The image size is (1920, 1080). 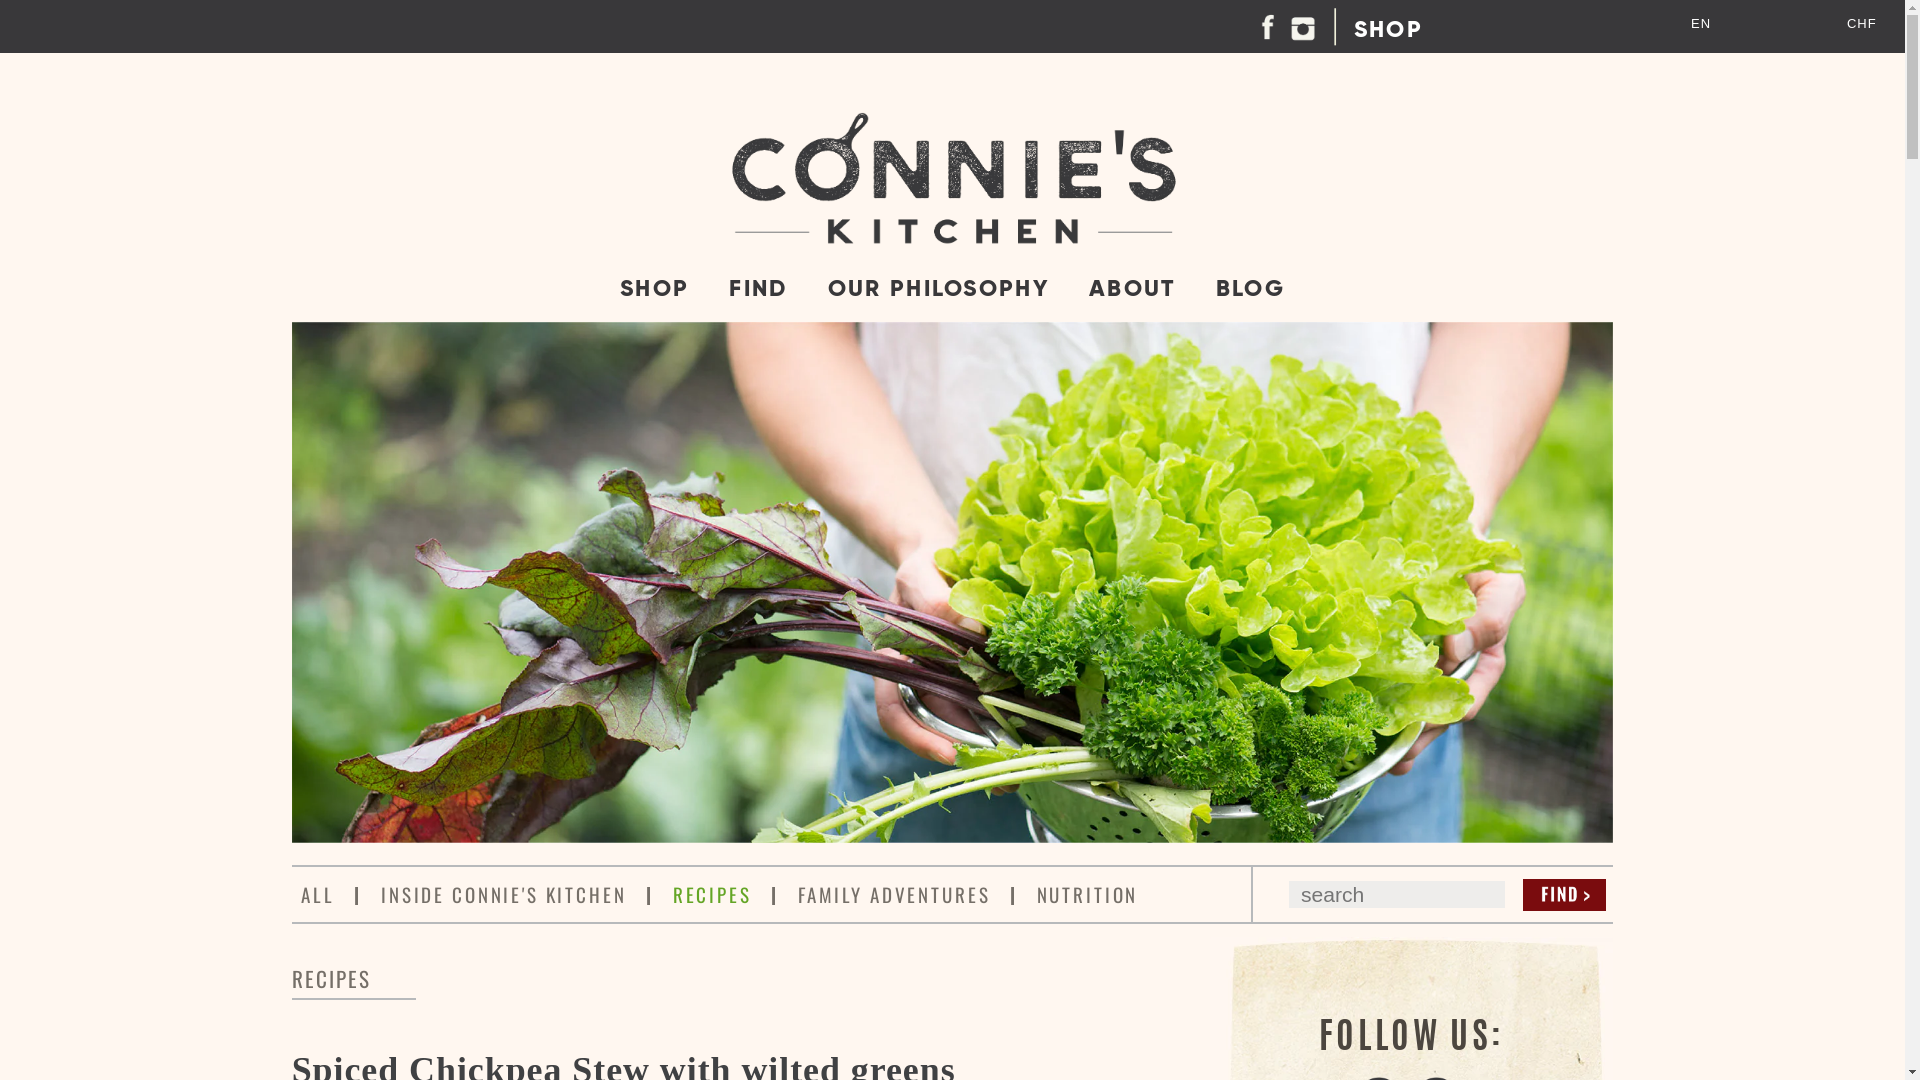 What do you see at coordinates (894, 894) in the screenshot?
I see `FAMILY ADVENTURES` at bounding box center [894, 894].